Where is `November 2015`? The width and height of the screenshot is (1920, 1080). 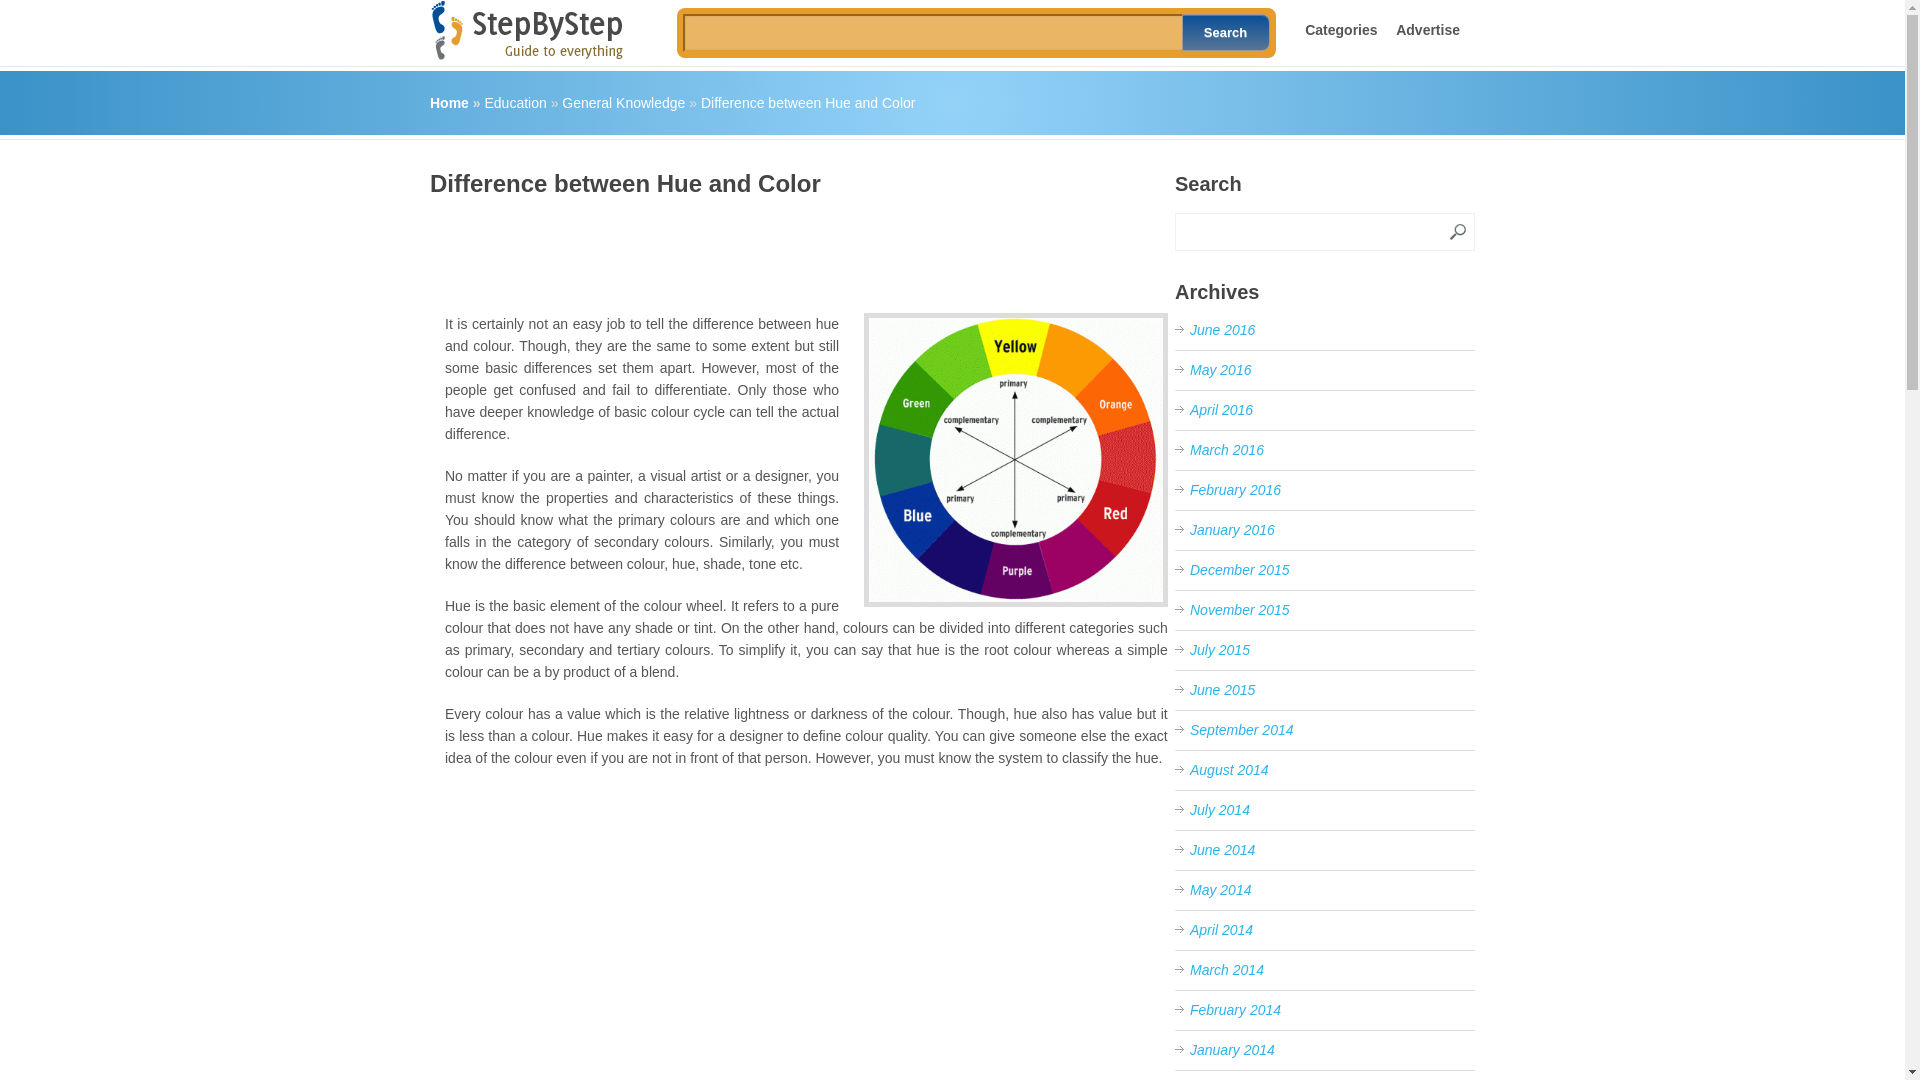
November 2015 is located at coordinates (1240, 609).